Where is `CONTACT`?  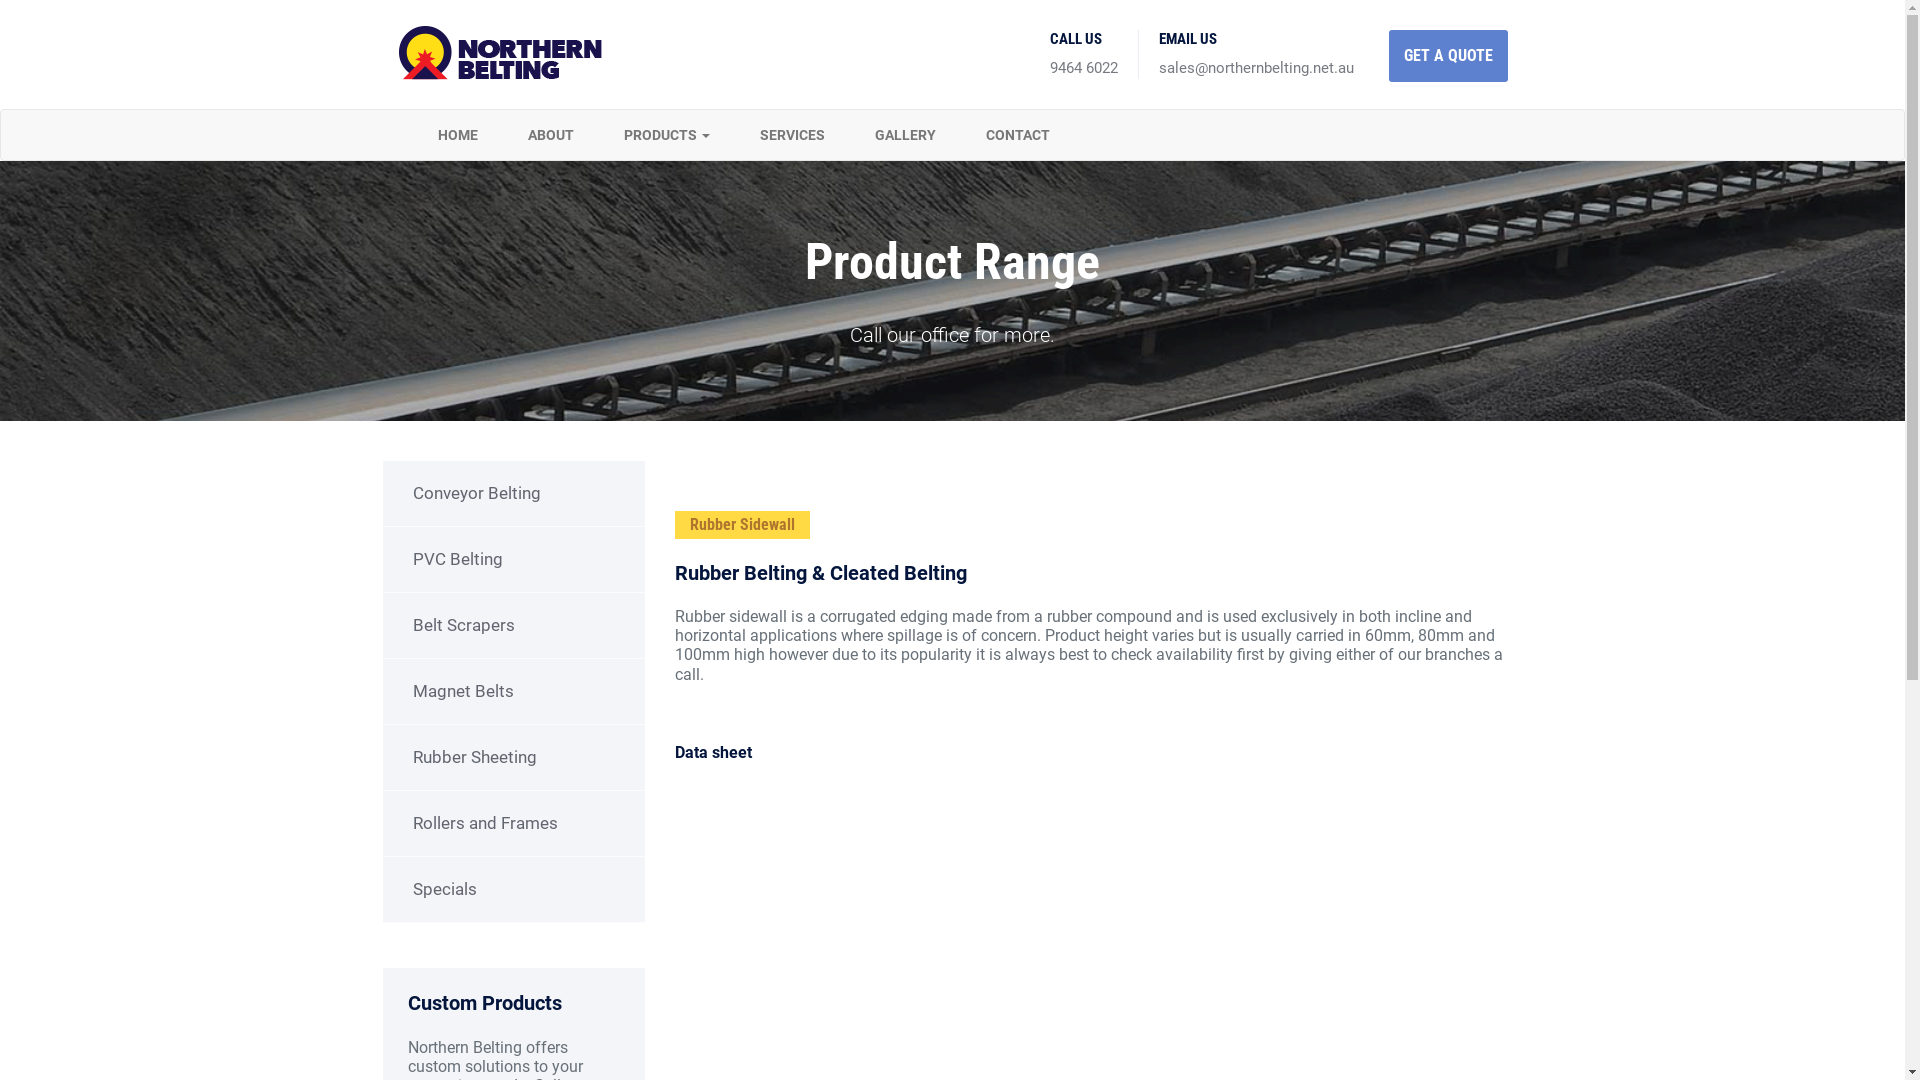 CONTACT is located at coordinates (1017, 135).